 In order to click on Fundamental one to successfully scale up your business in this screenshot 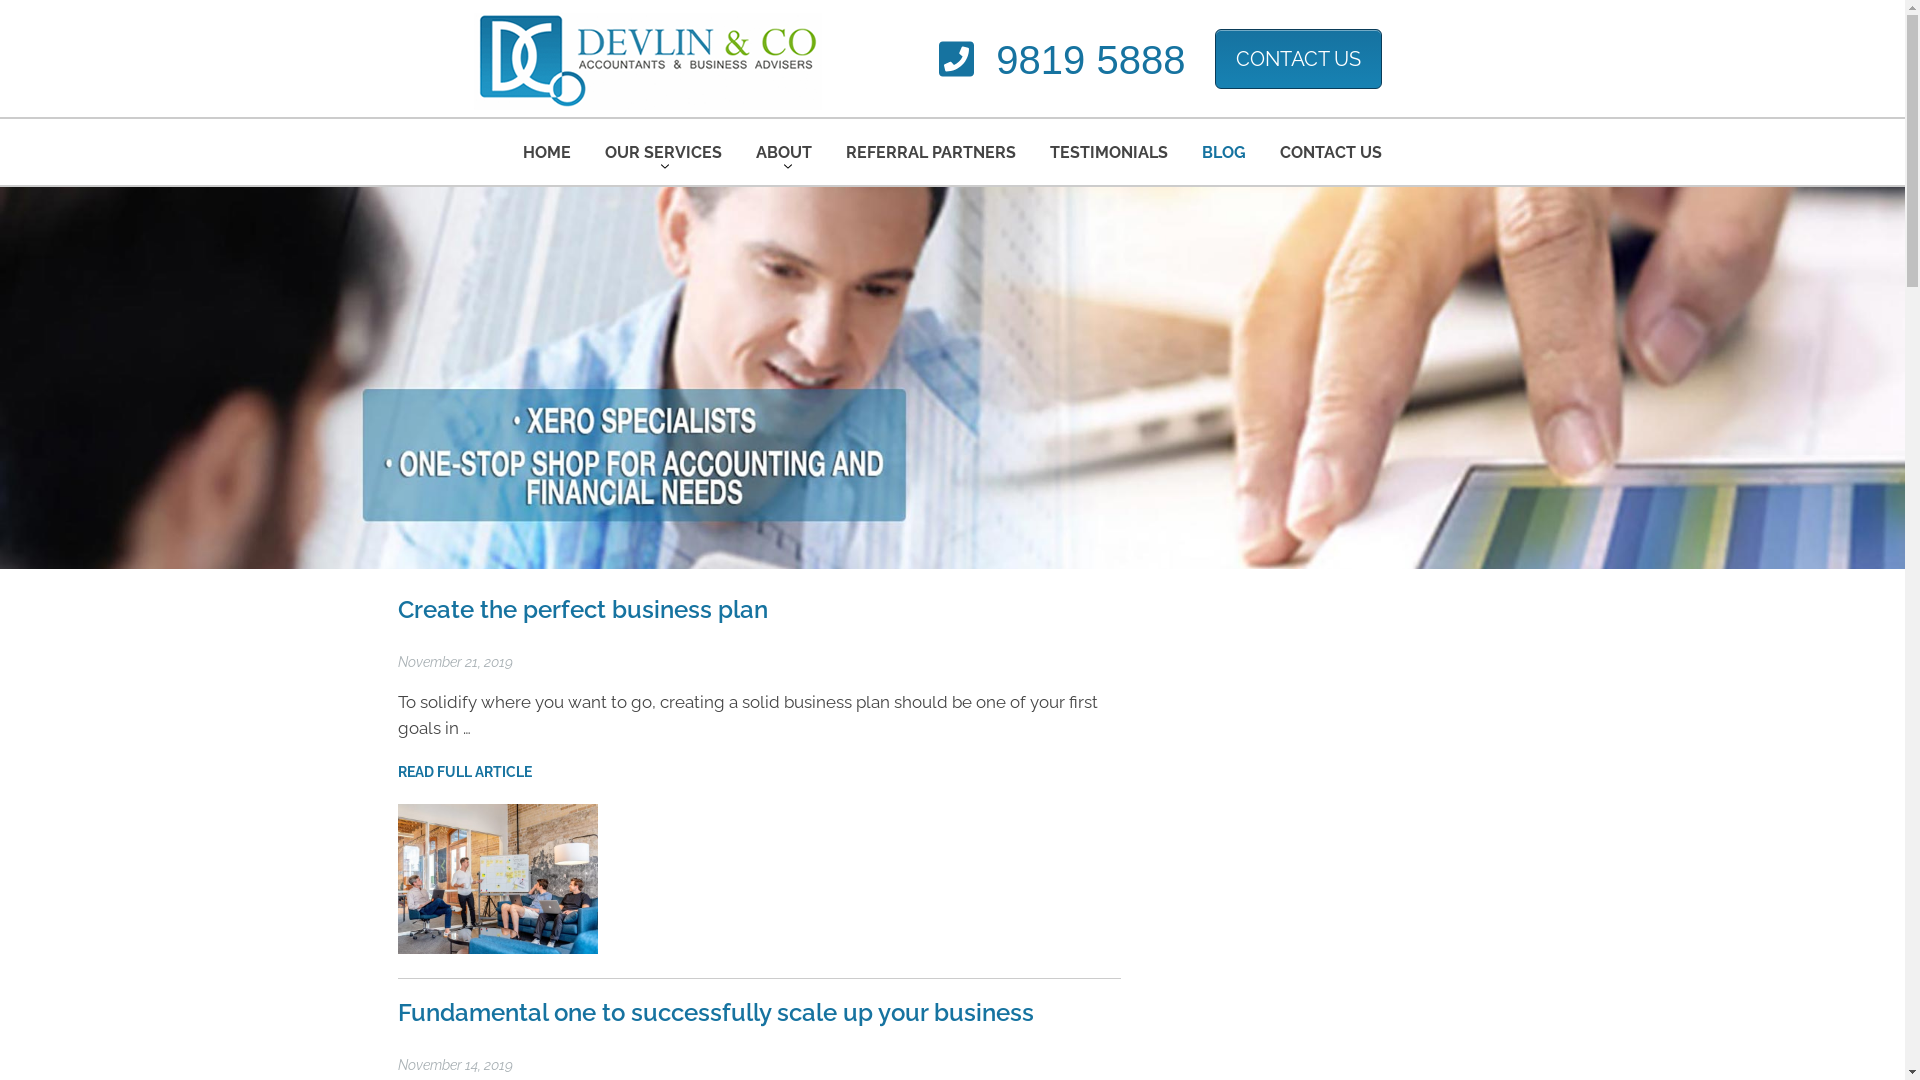, I will do `click(716, 1012)`.